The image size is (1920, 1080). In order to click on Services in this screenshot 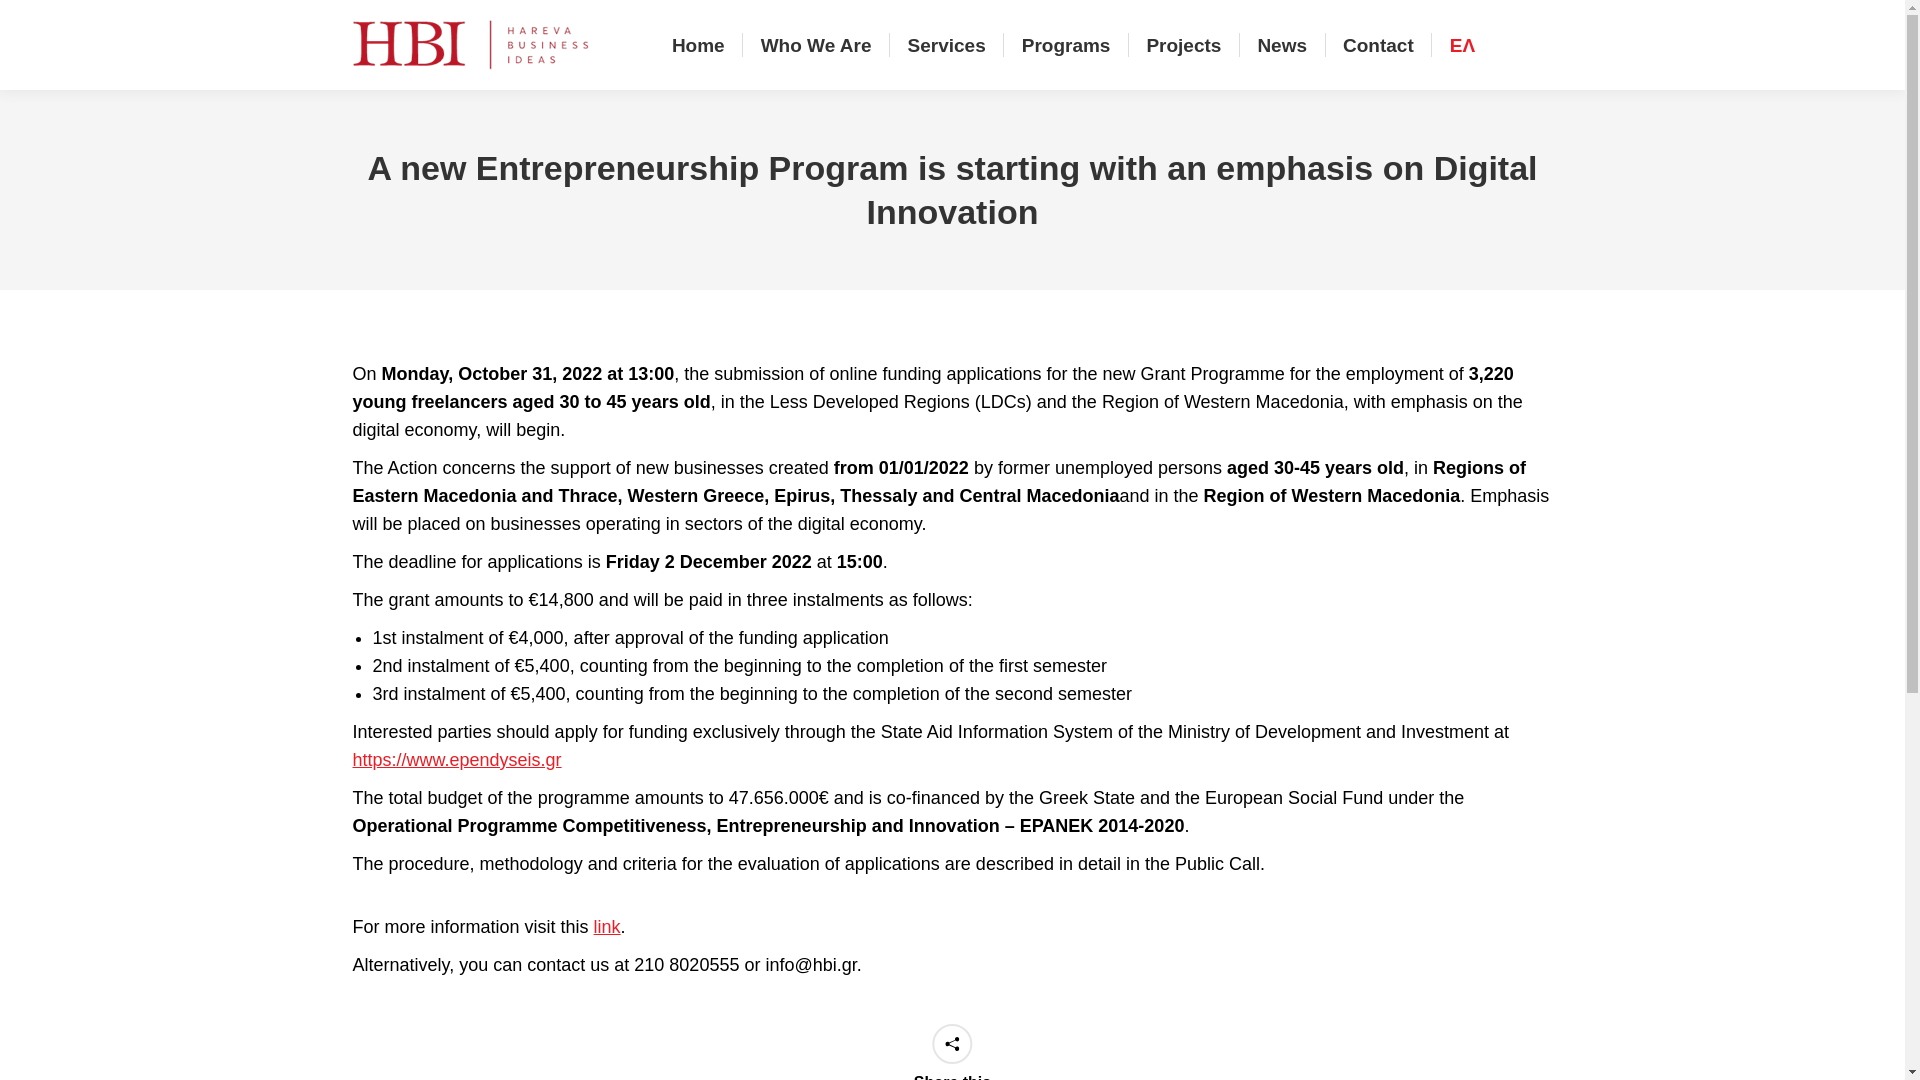, I will do `click(947, 45)`.